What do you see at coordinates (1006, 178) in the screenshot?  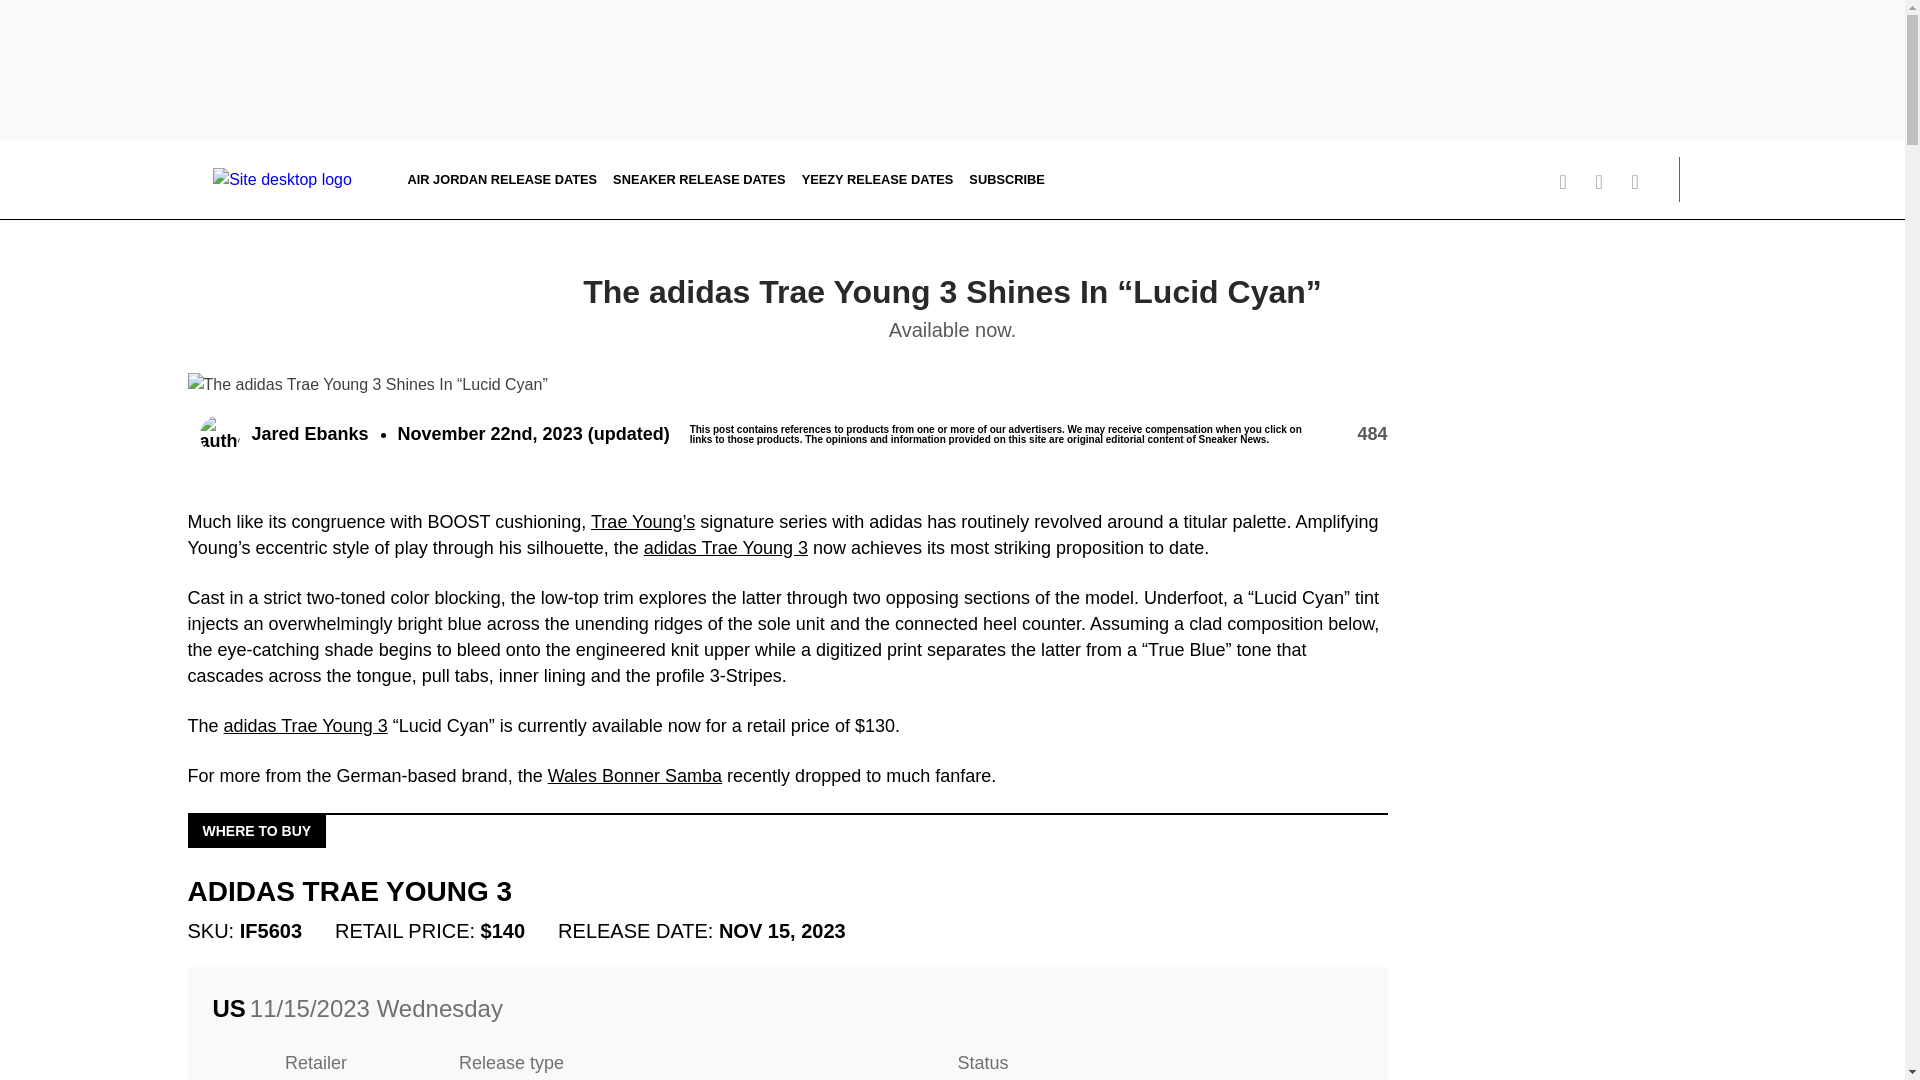 I see `SUBSCRIBE` at bounding box center [1006, 178].